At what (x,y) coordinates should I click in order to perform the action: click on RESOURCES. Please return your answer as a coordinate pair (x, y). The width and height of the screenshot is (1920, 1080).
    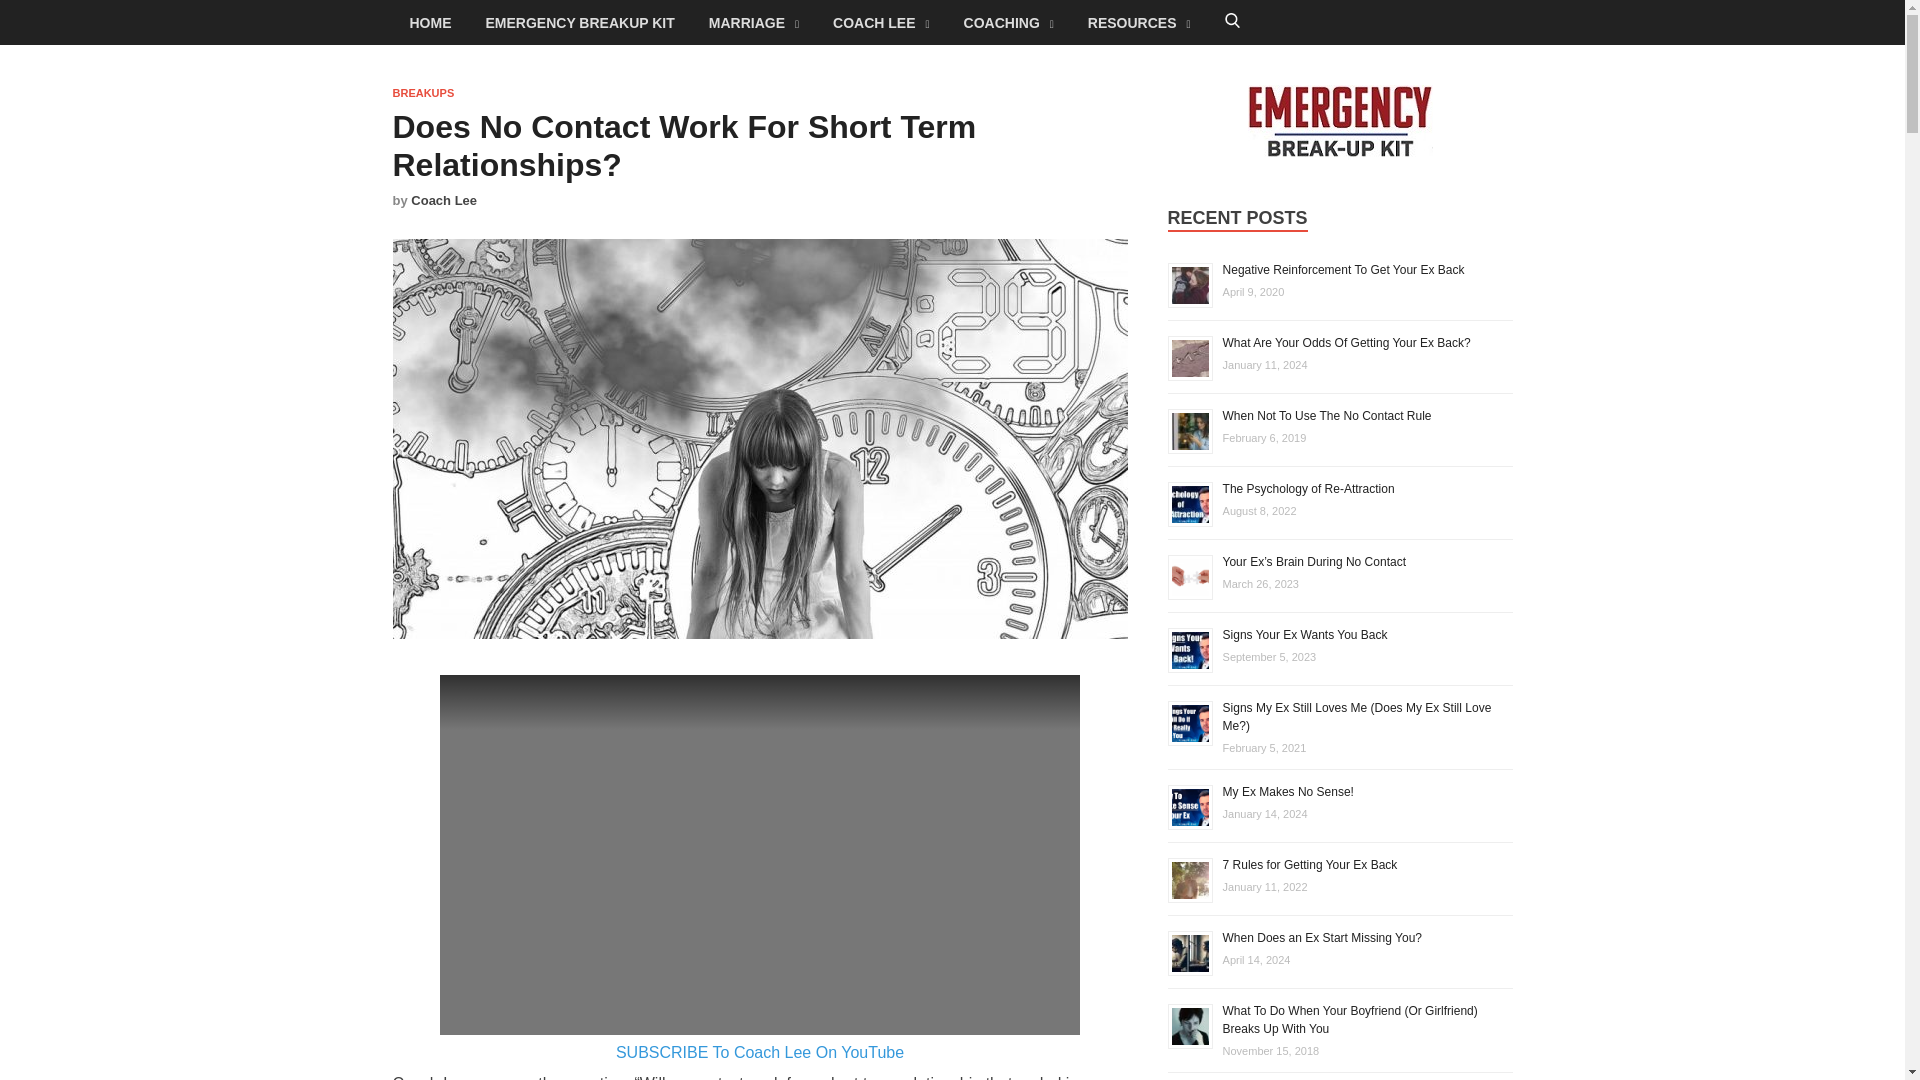
    Looking at the image, I should click on (1139, 22).